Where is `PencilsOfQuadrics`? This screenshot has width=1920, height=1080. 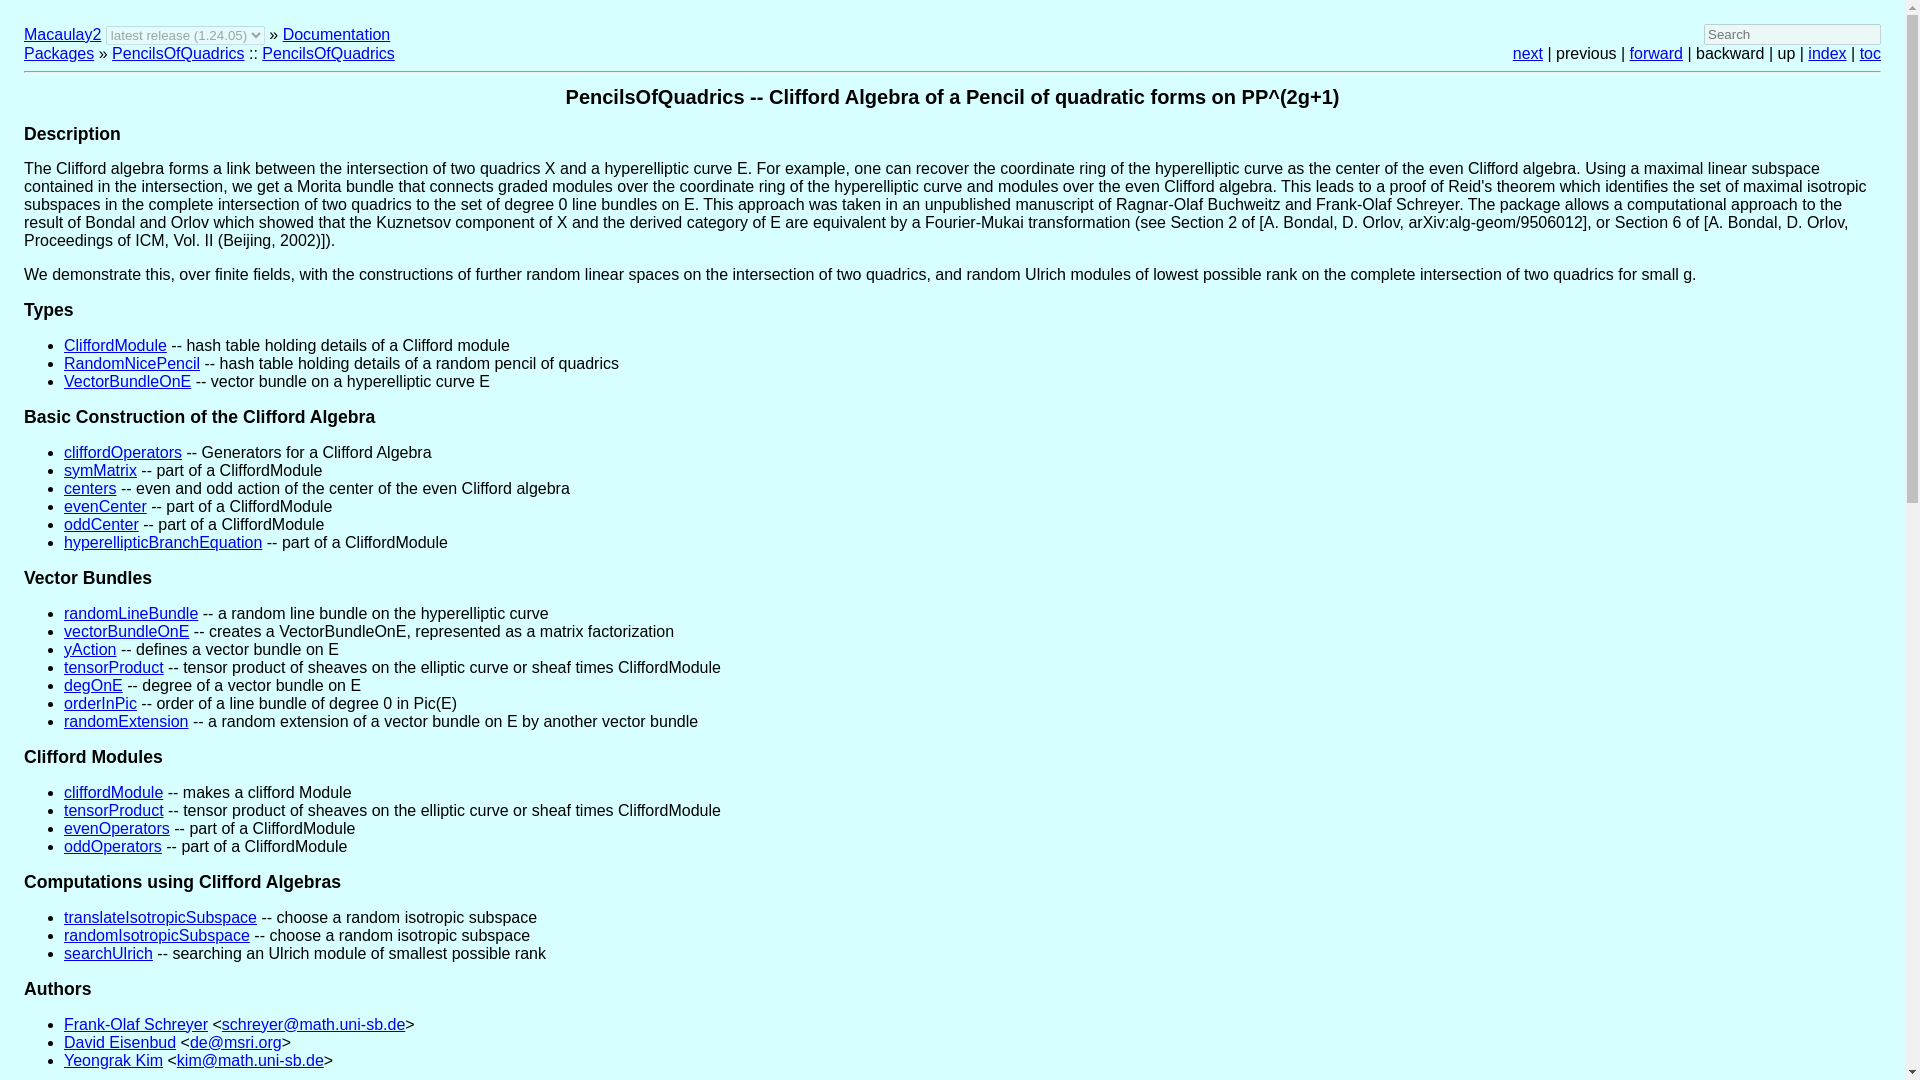
PencilsOfQuadrics is located at coordinates (178, 53).